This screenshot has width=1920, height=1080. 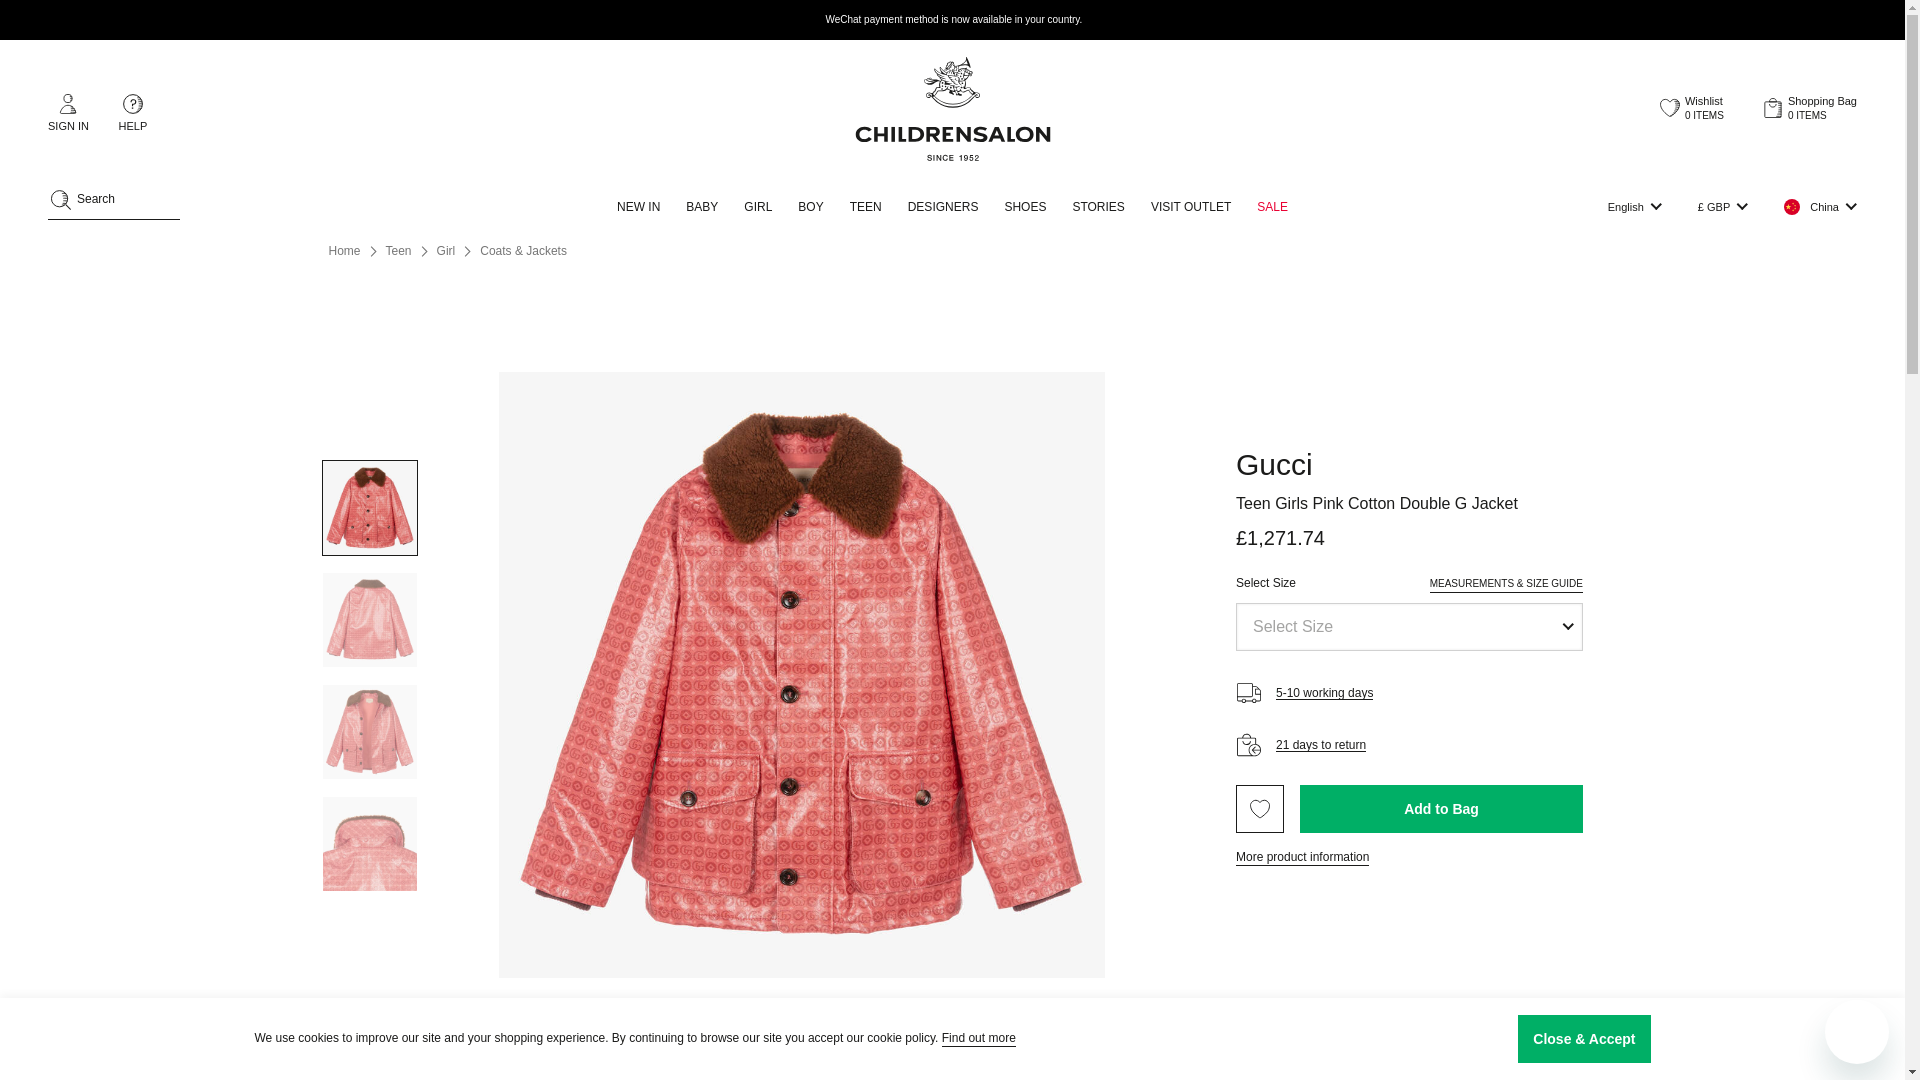 I want to click on SHOES, so click(x=1024, y=207).